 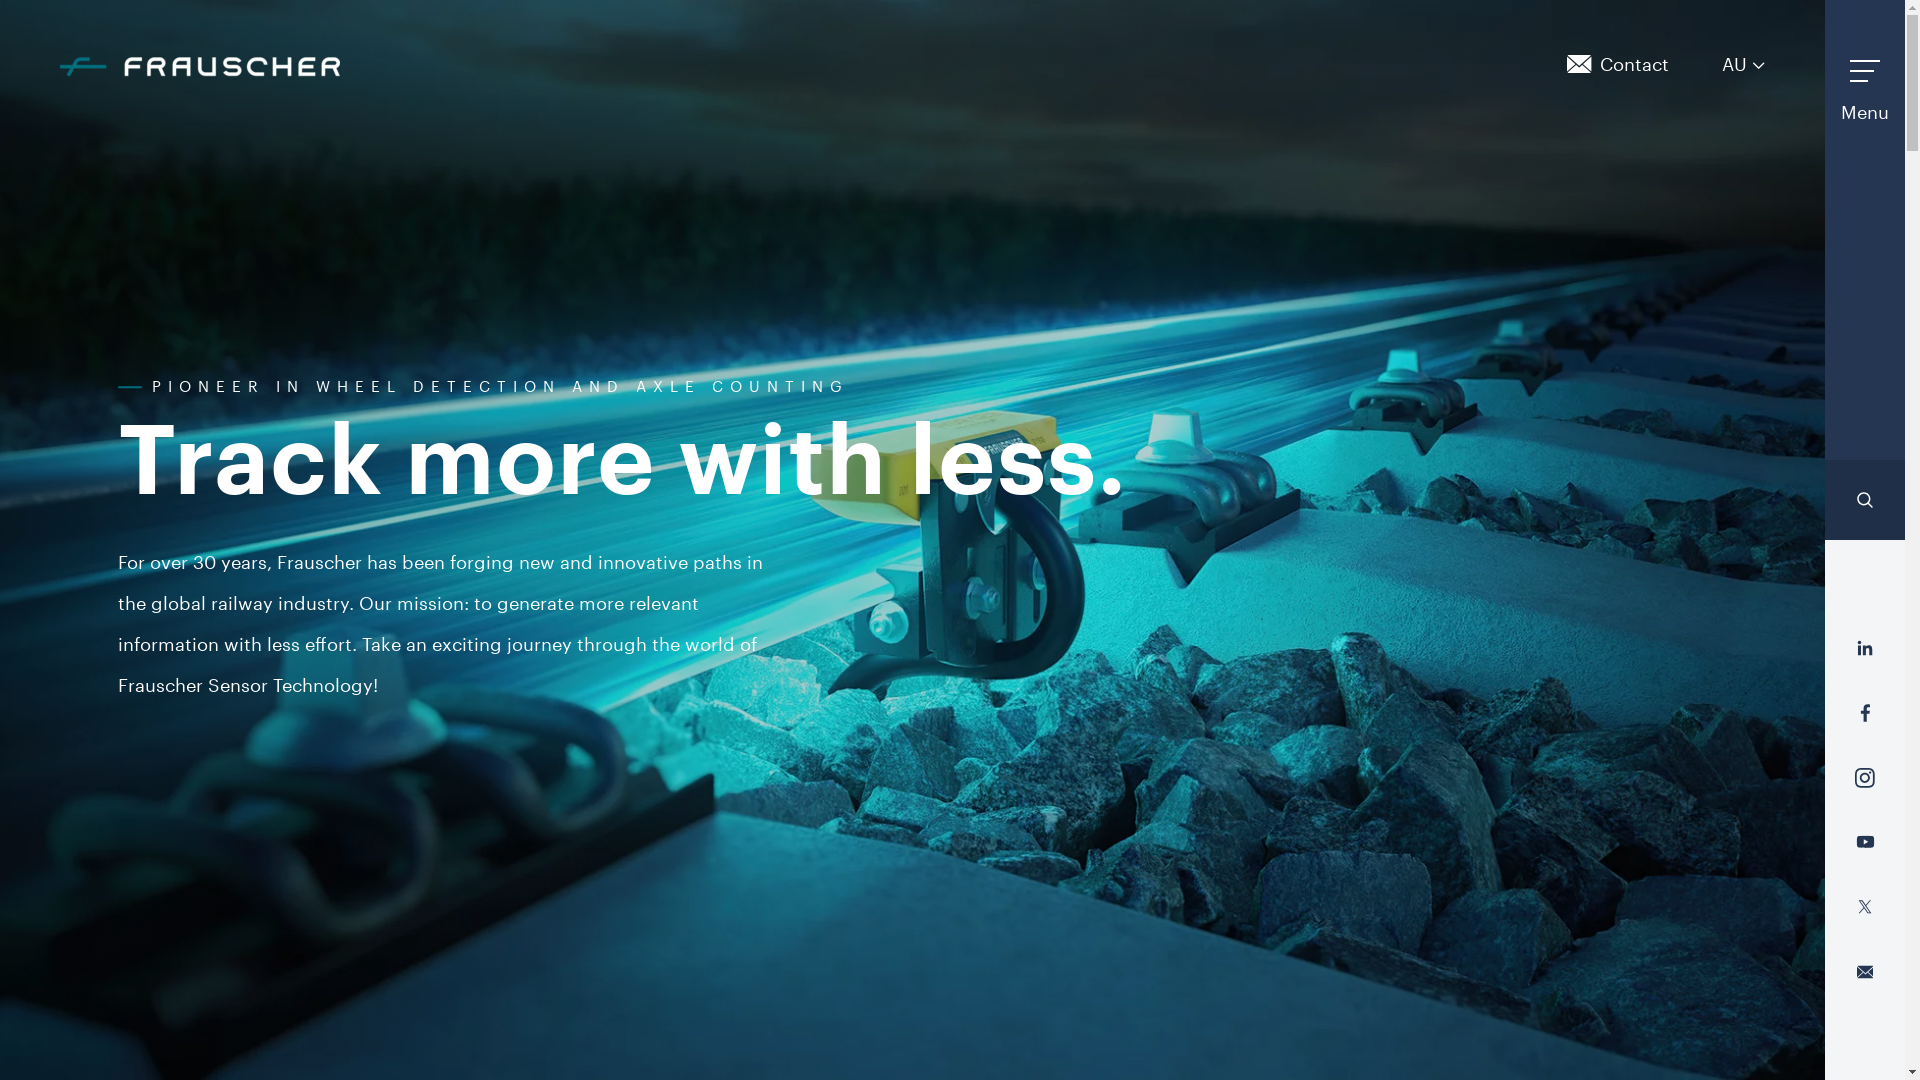 I want to click on Instagram, so click(x=1865, y=778).